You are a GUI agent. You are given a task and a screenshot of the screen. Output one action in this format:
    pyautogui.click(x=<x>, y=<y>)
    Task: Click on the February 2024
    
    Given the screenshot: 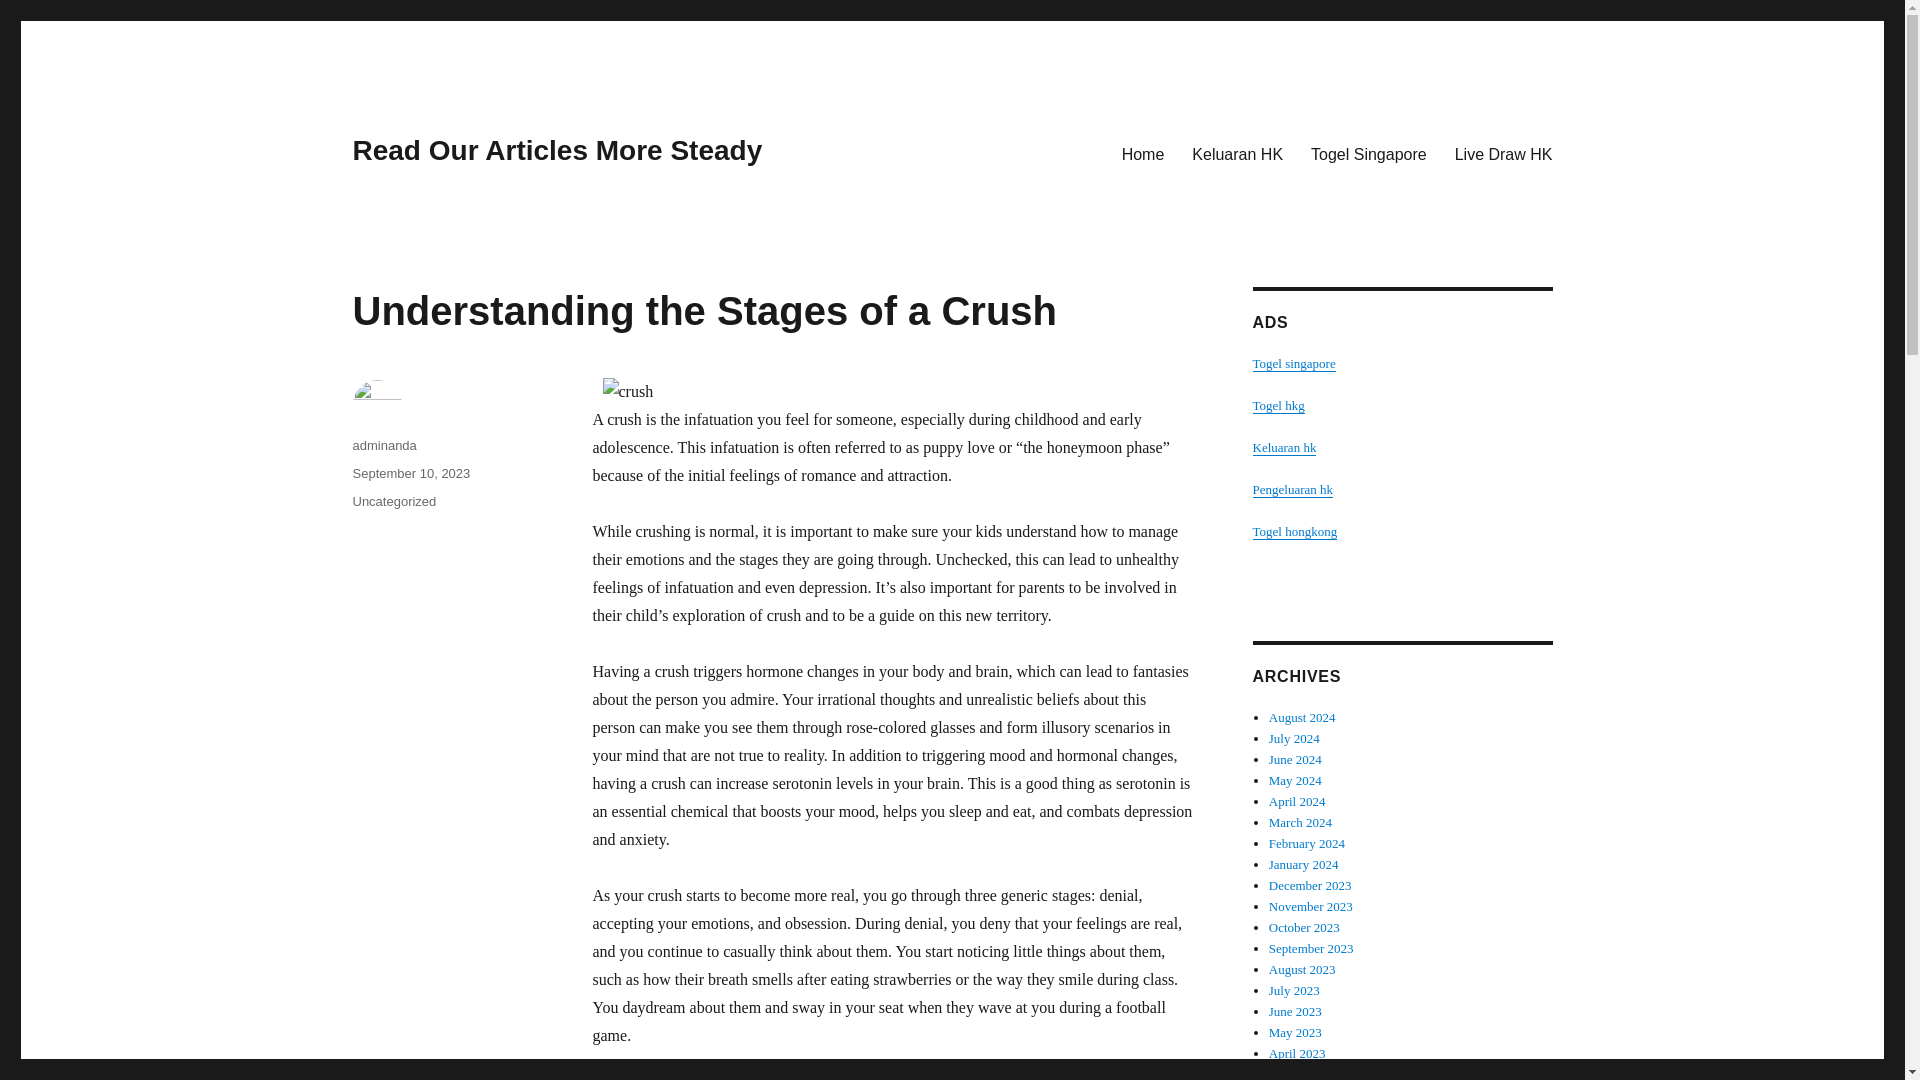 What is the action you would take?
    pyautogui.click(x=1307, y=843)
    